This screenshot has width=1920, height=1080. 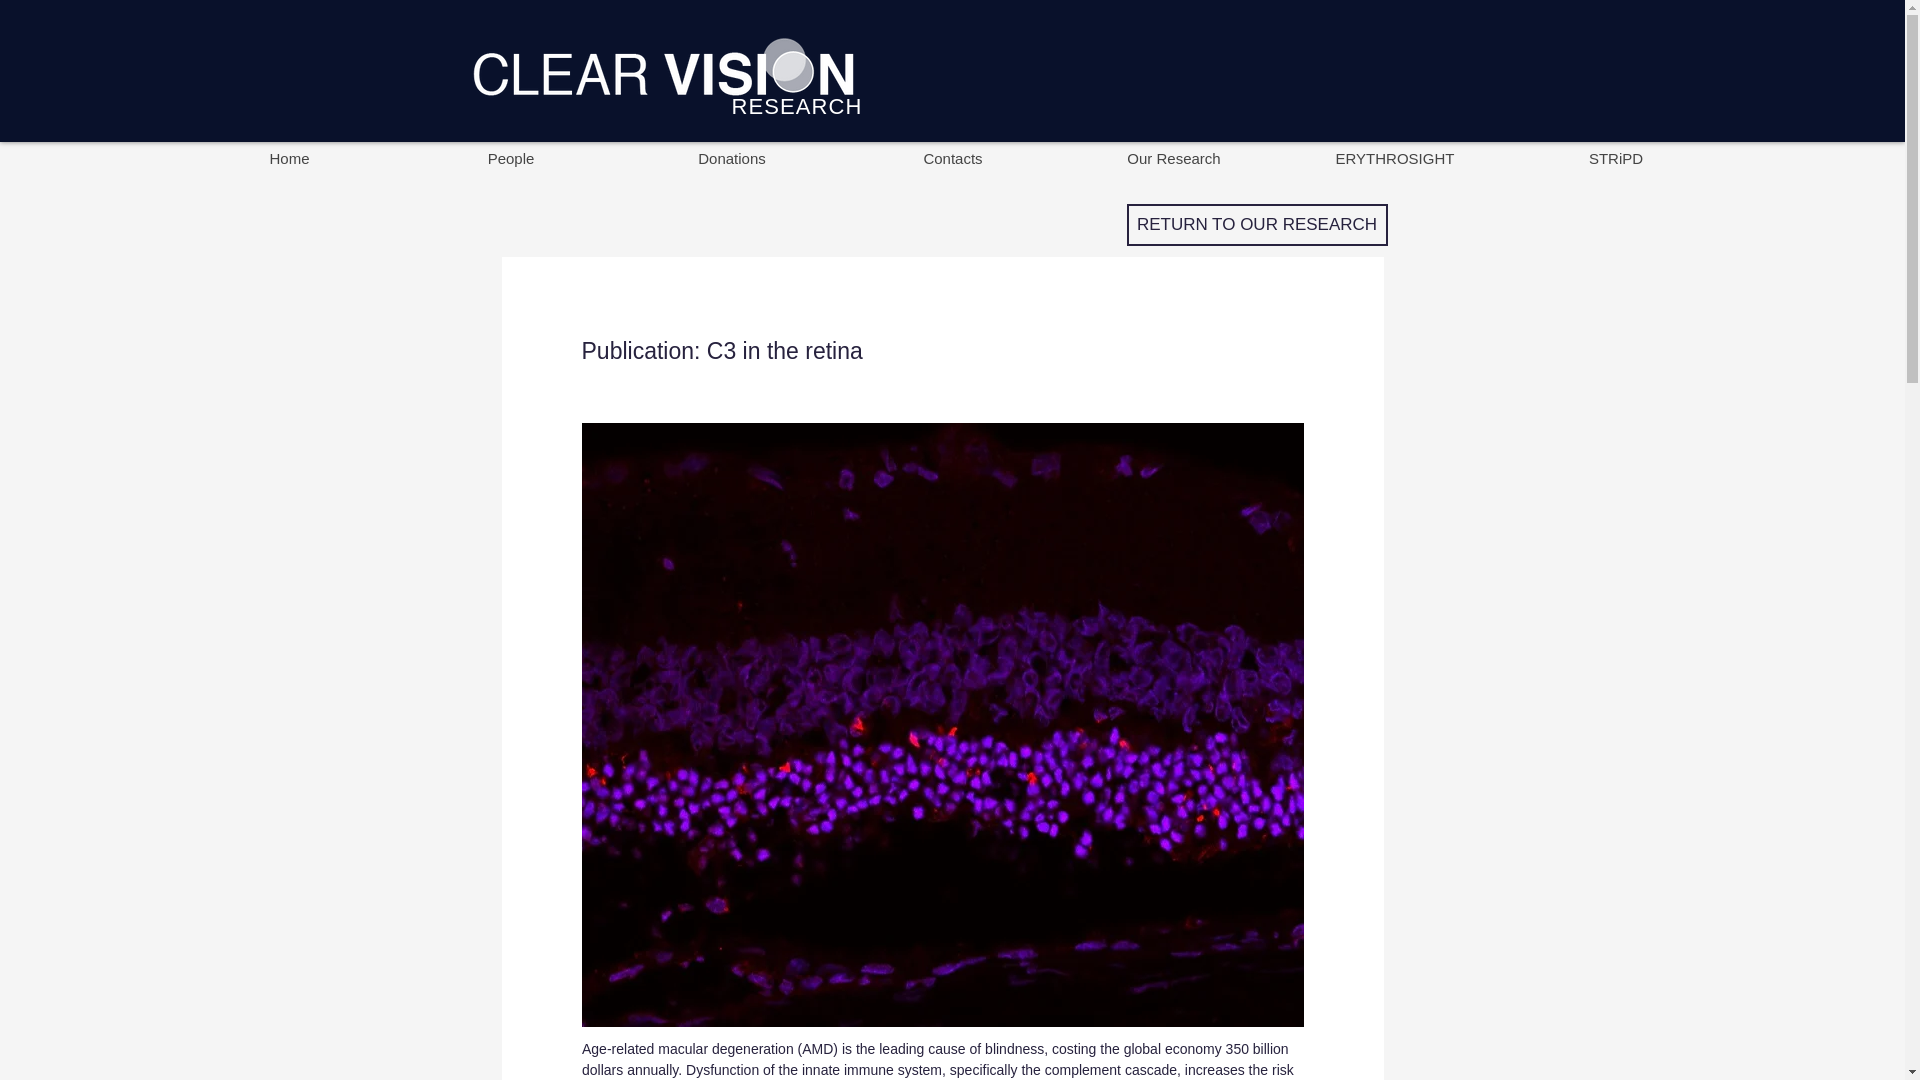 I want to click on Donations, so click(x=731, y=158).